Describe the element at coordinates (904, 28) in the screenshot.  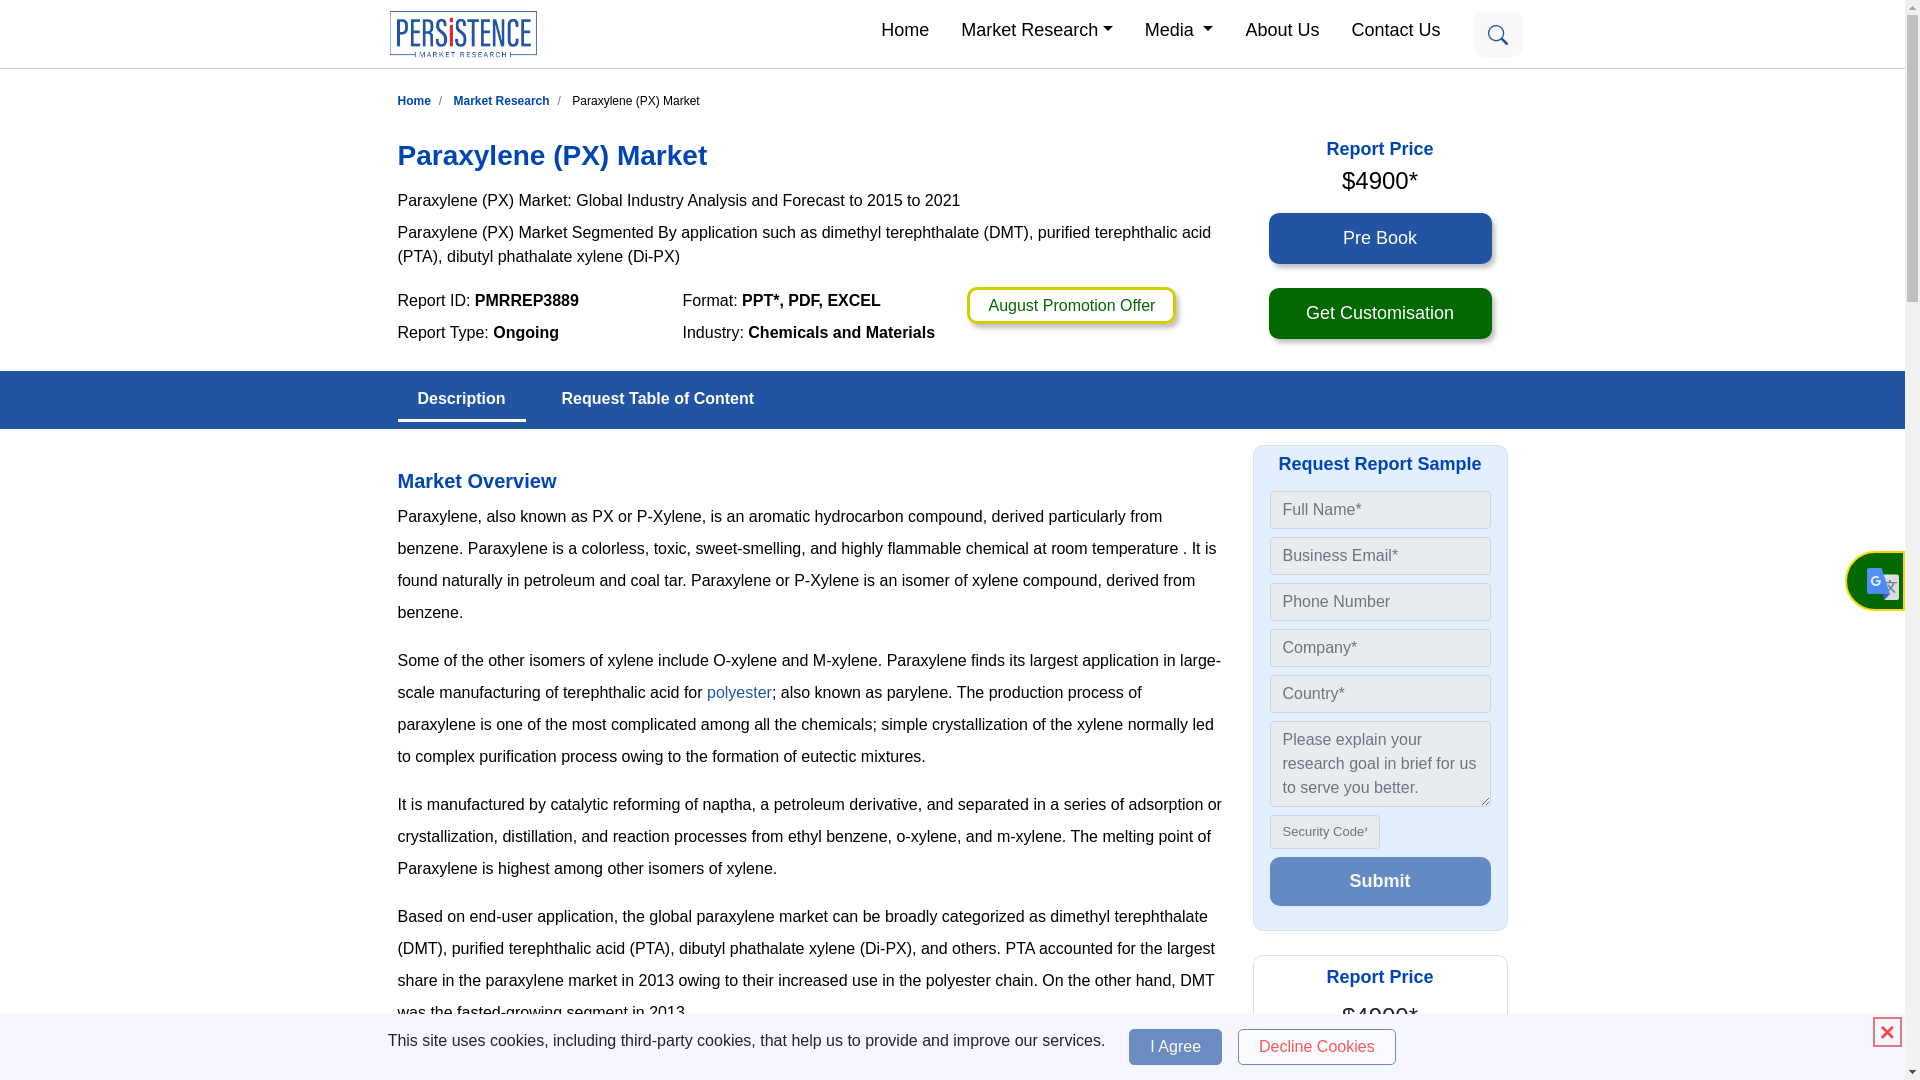
I see `Home` at that location.